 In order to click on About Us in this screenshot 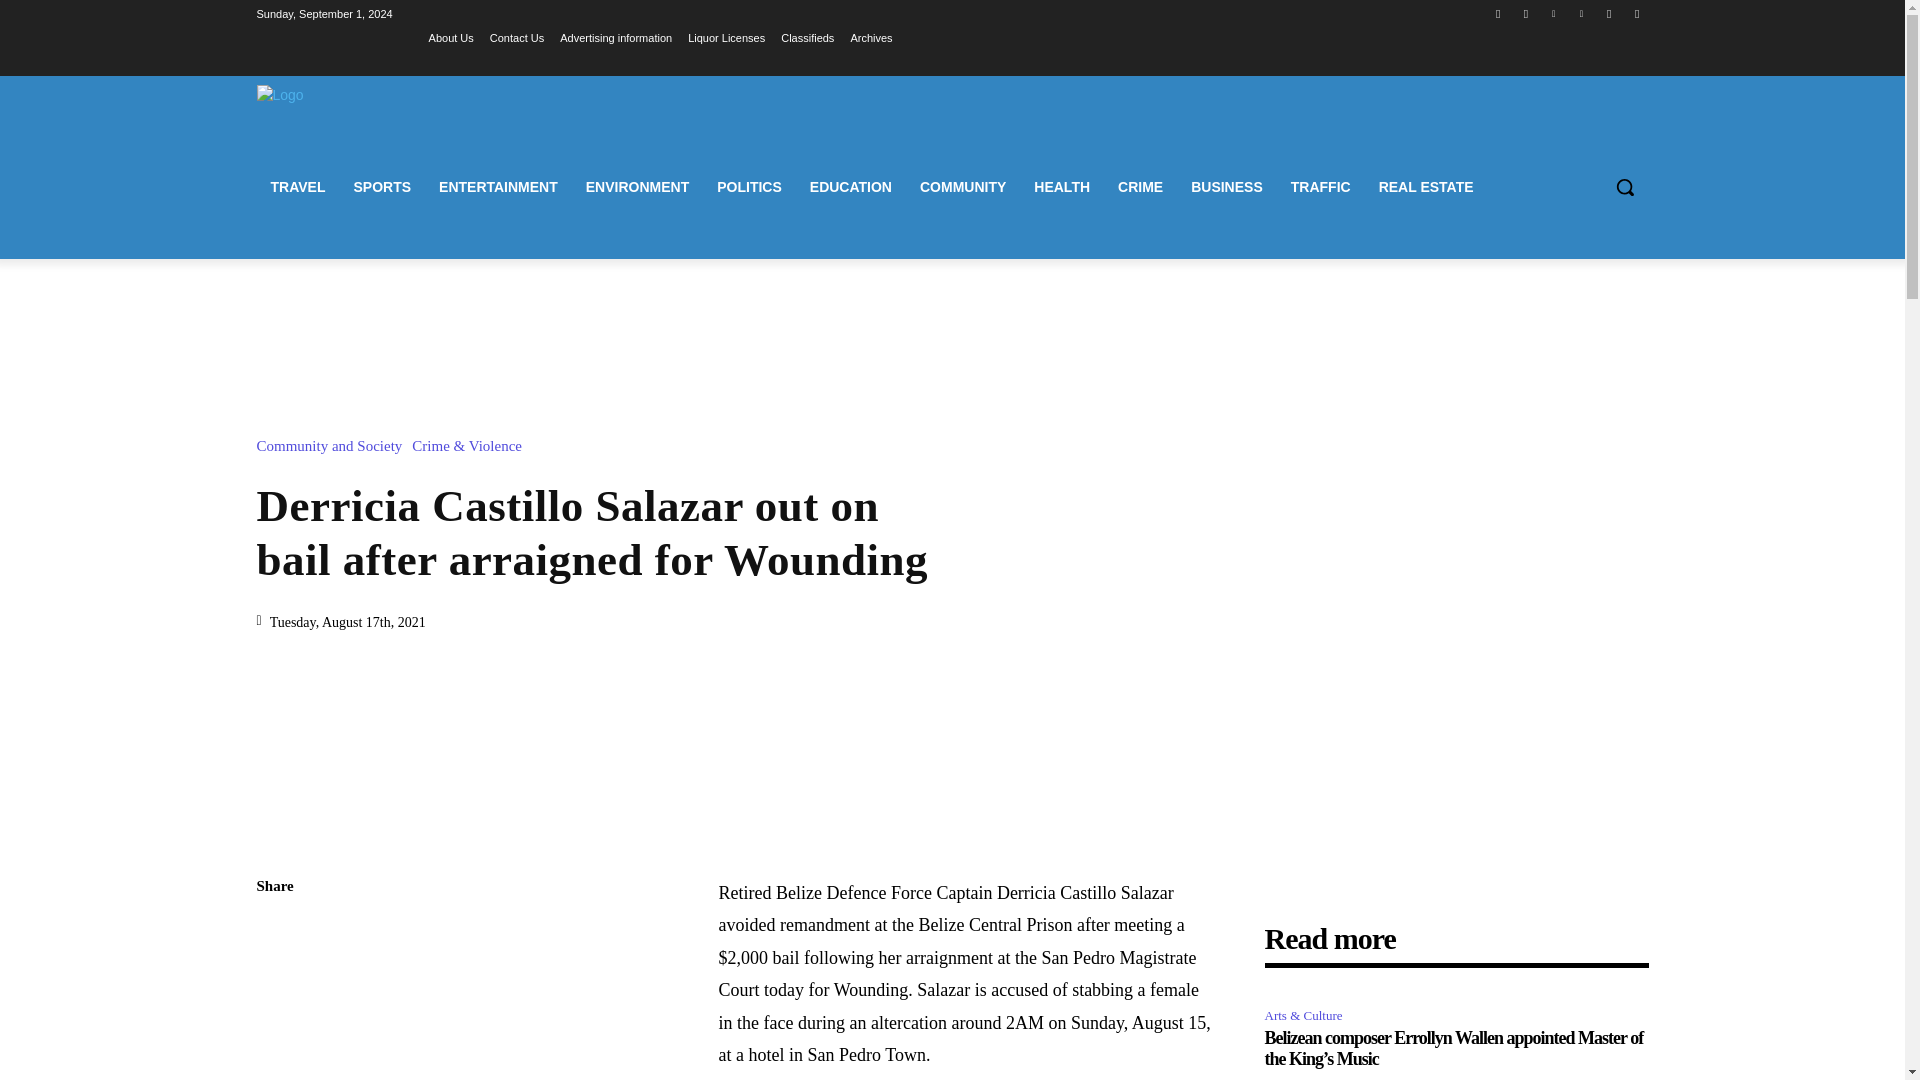, I will do `click(451, 37)`.